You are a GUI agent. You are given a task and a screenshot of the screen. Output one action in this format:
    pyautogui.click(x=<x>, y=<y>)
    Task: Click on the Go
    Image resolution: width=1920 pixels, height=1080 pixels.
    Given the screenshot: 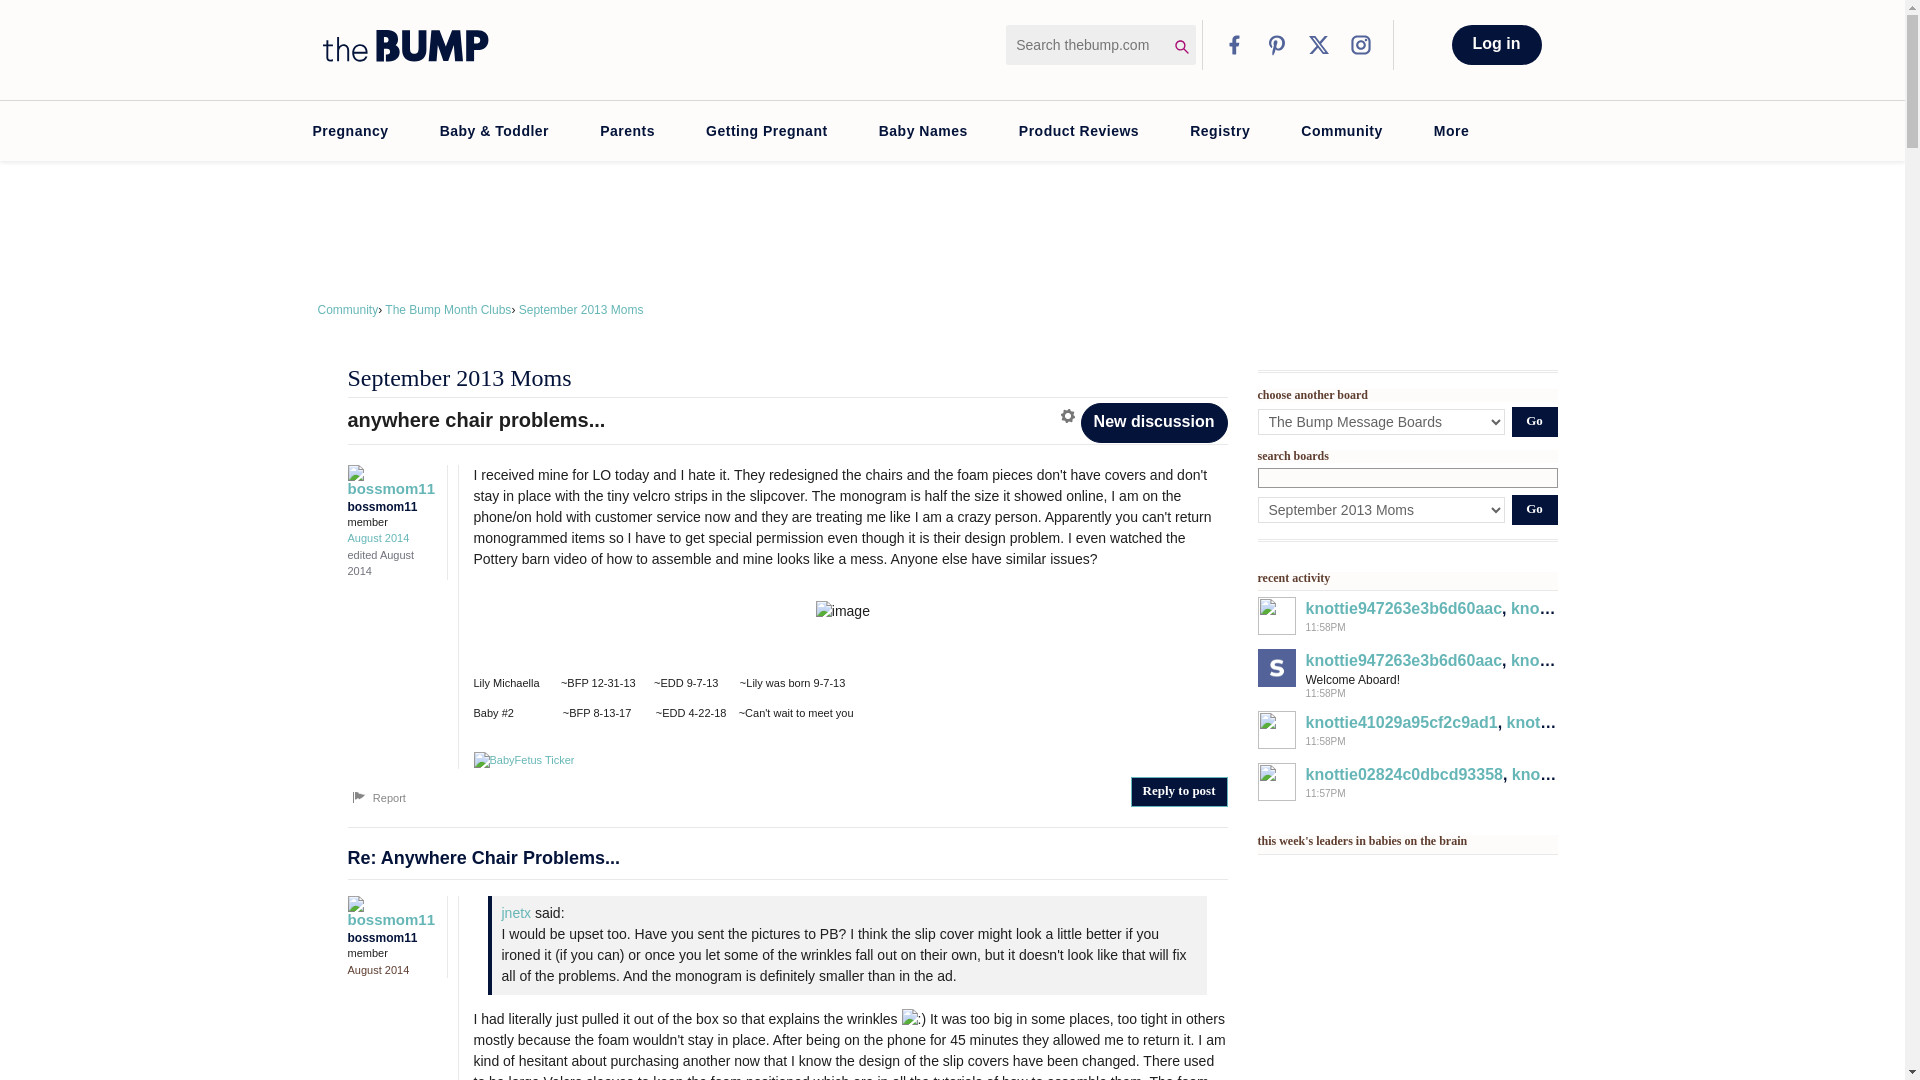 What is the action you would take?
    pyautogui.click(x=1534, y=422)
    